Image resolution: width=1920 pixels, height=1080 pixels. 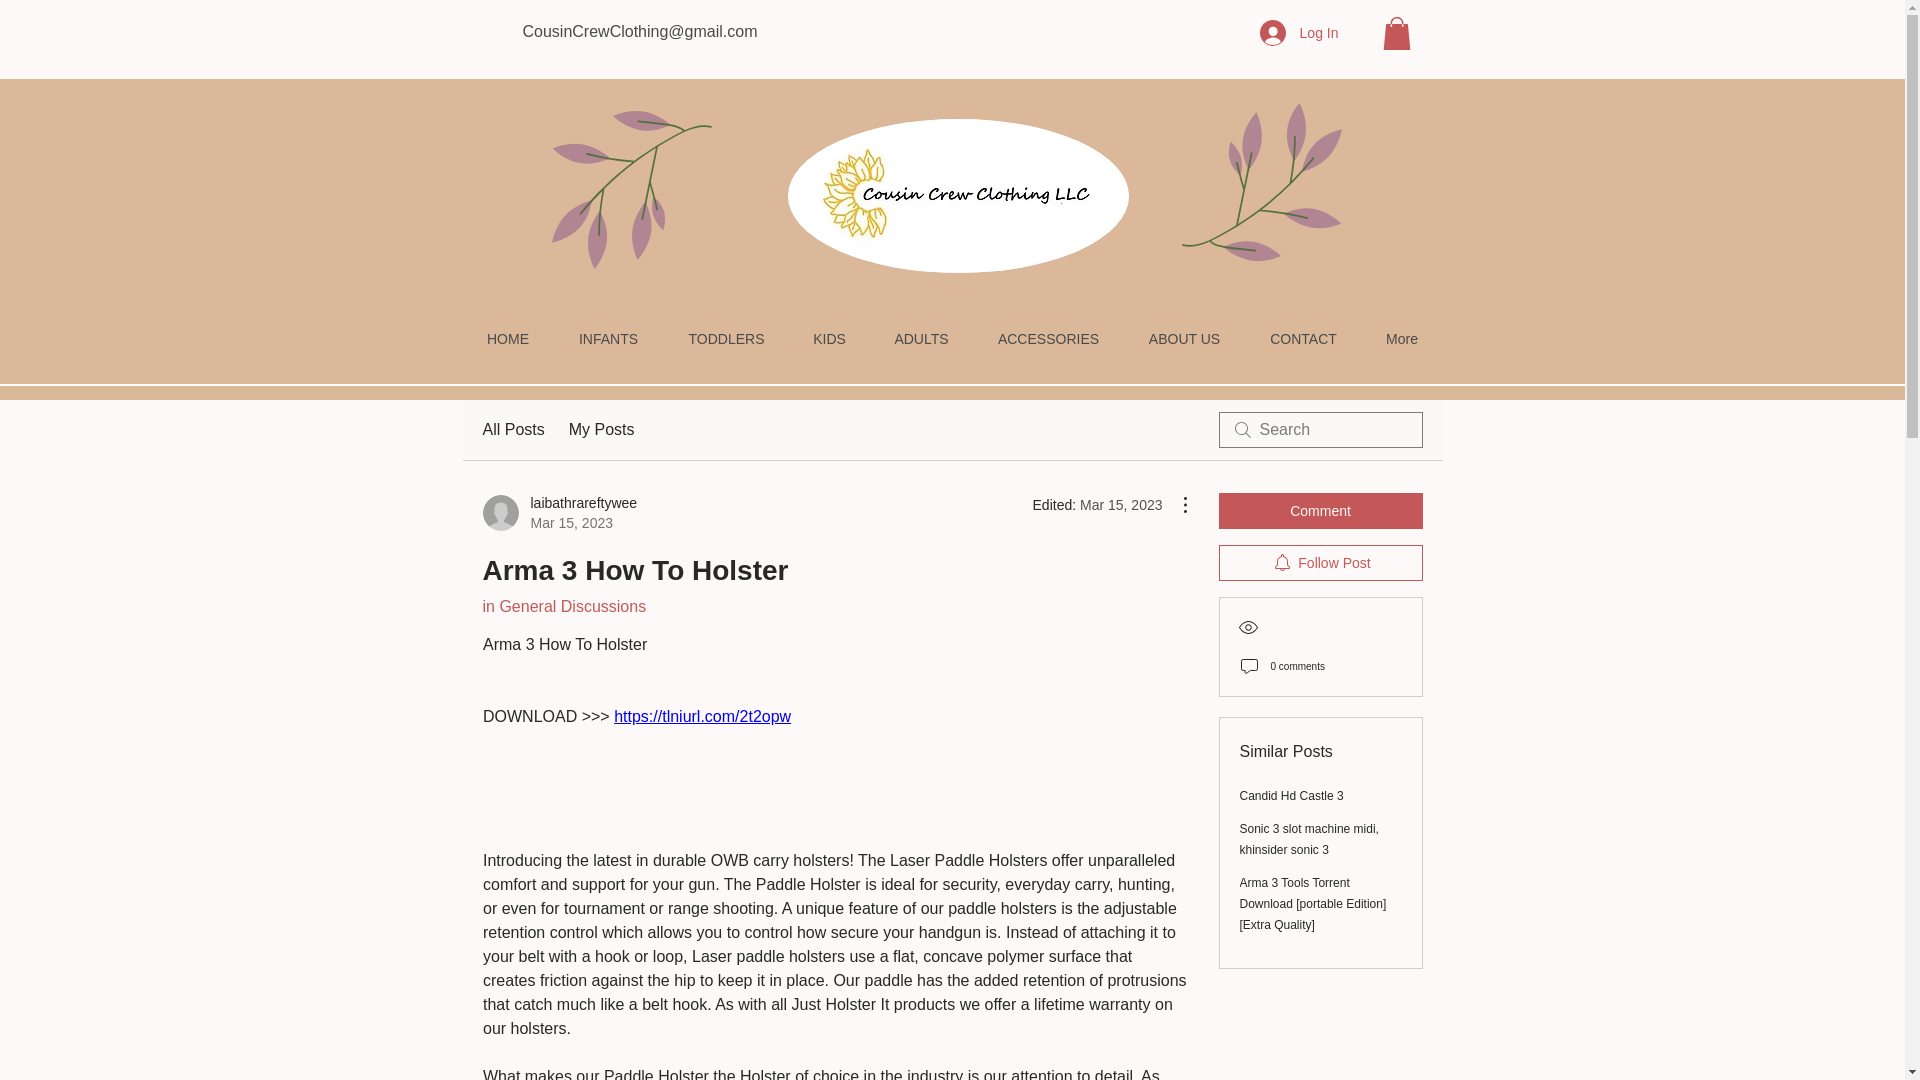 What do you see at coordinates (563, 606) in the screenshot?
I see `in General Discussions` at bounding box center [563, 606].